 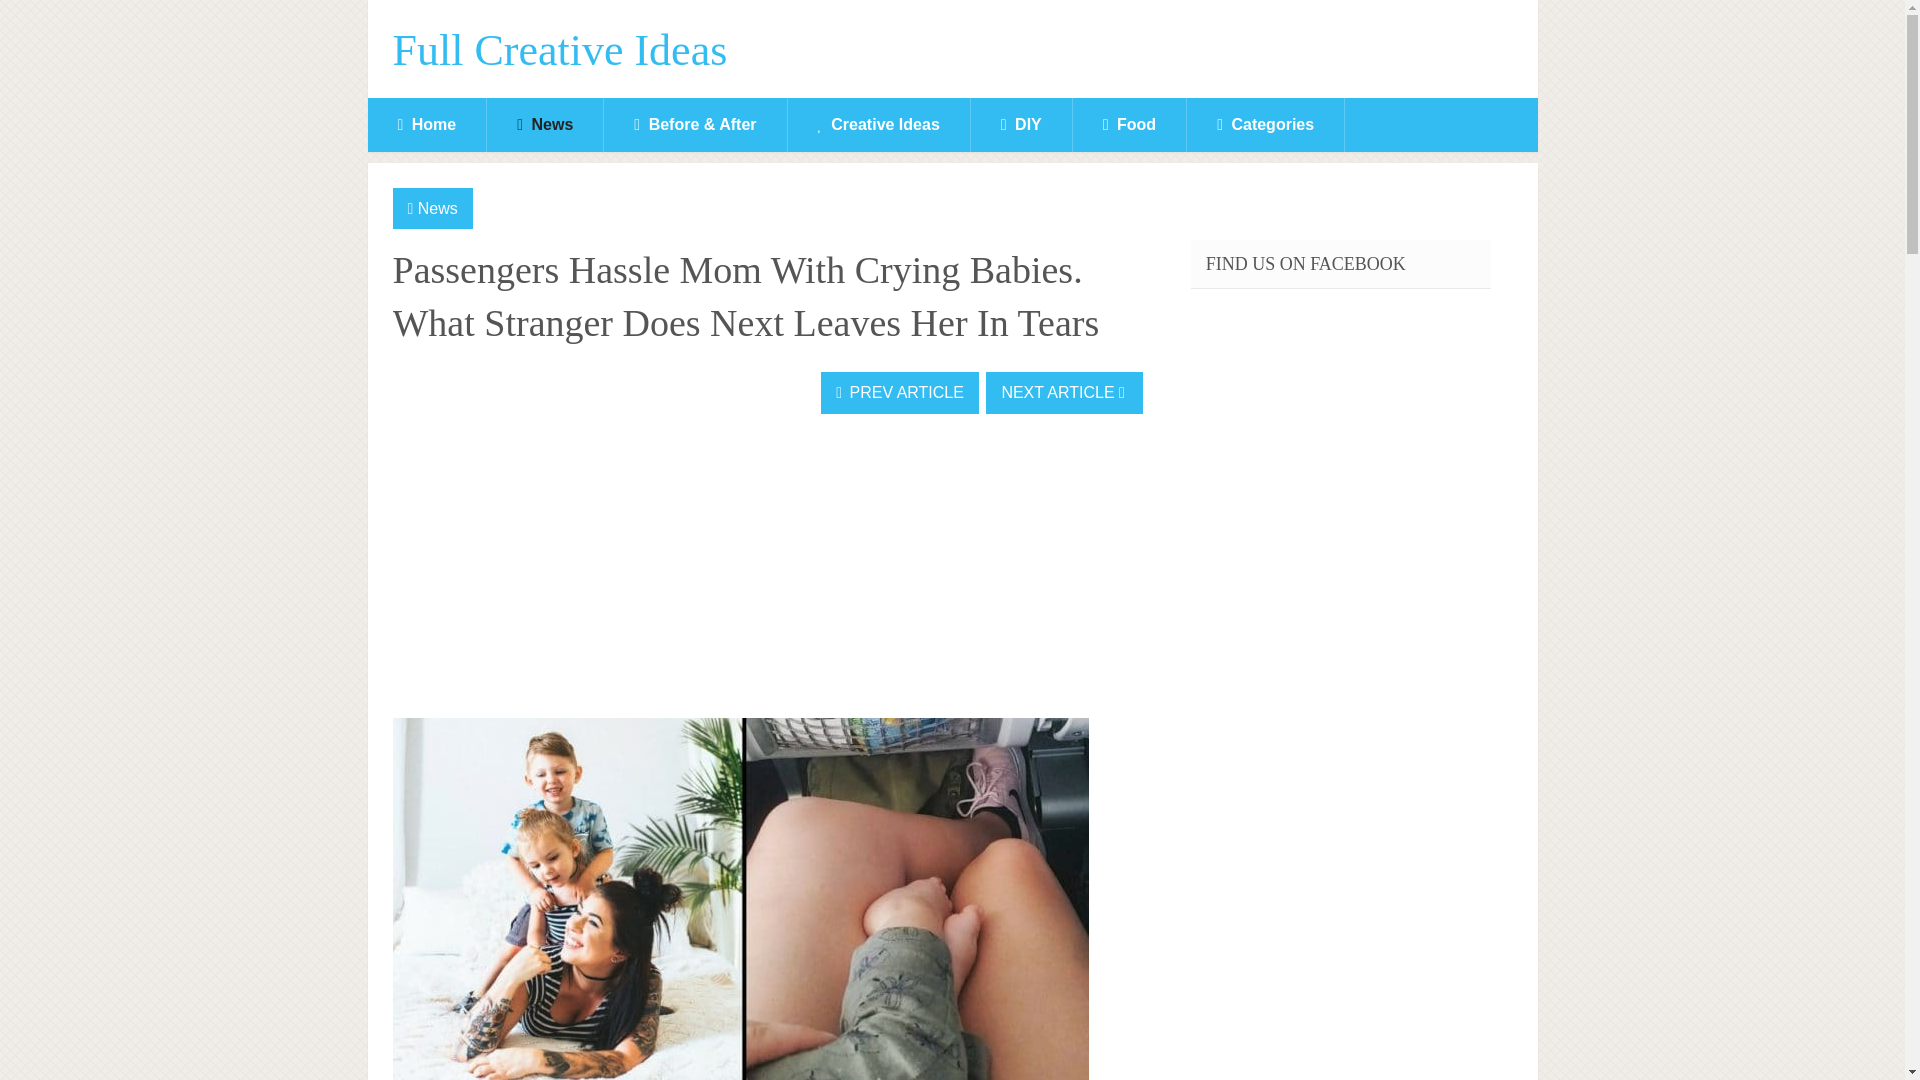 I want to click on News, so click(x=438, y=208).